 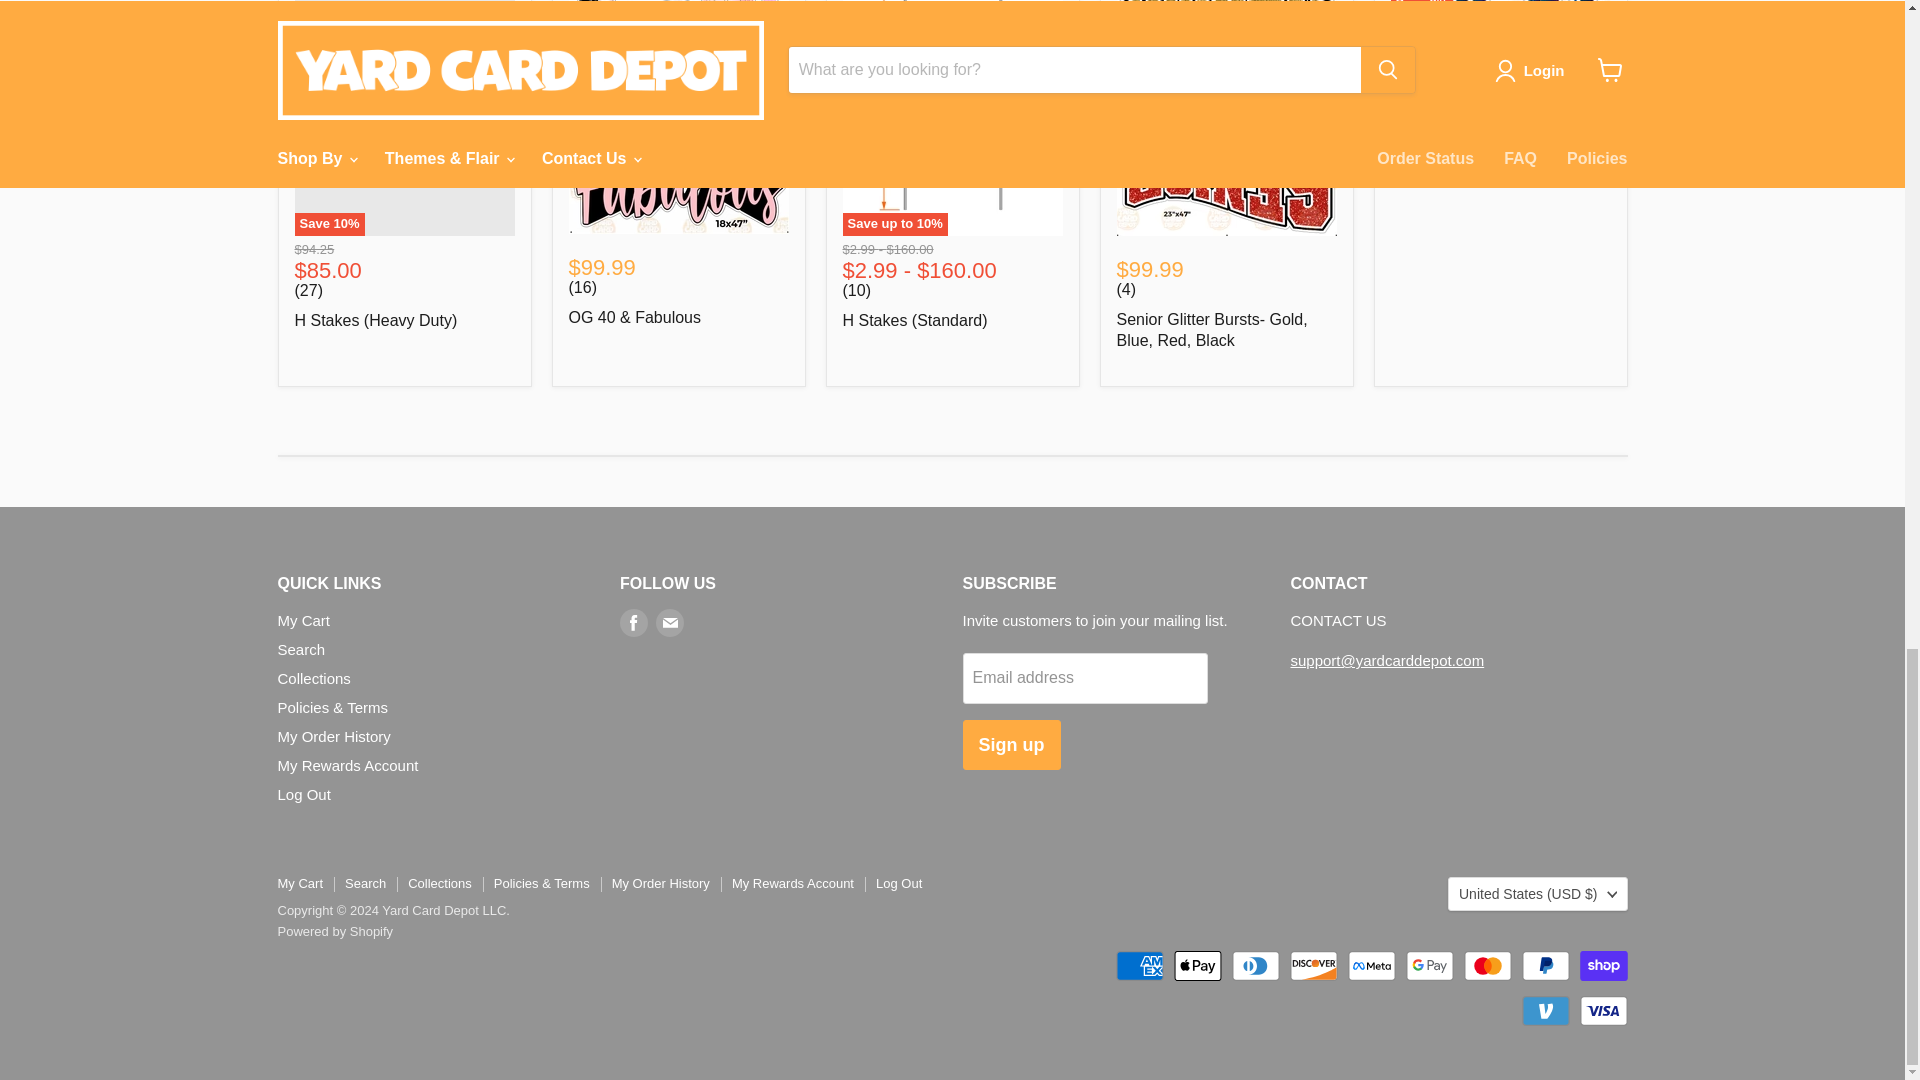 I want to click on American Express, so click(x=1139, y=966).